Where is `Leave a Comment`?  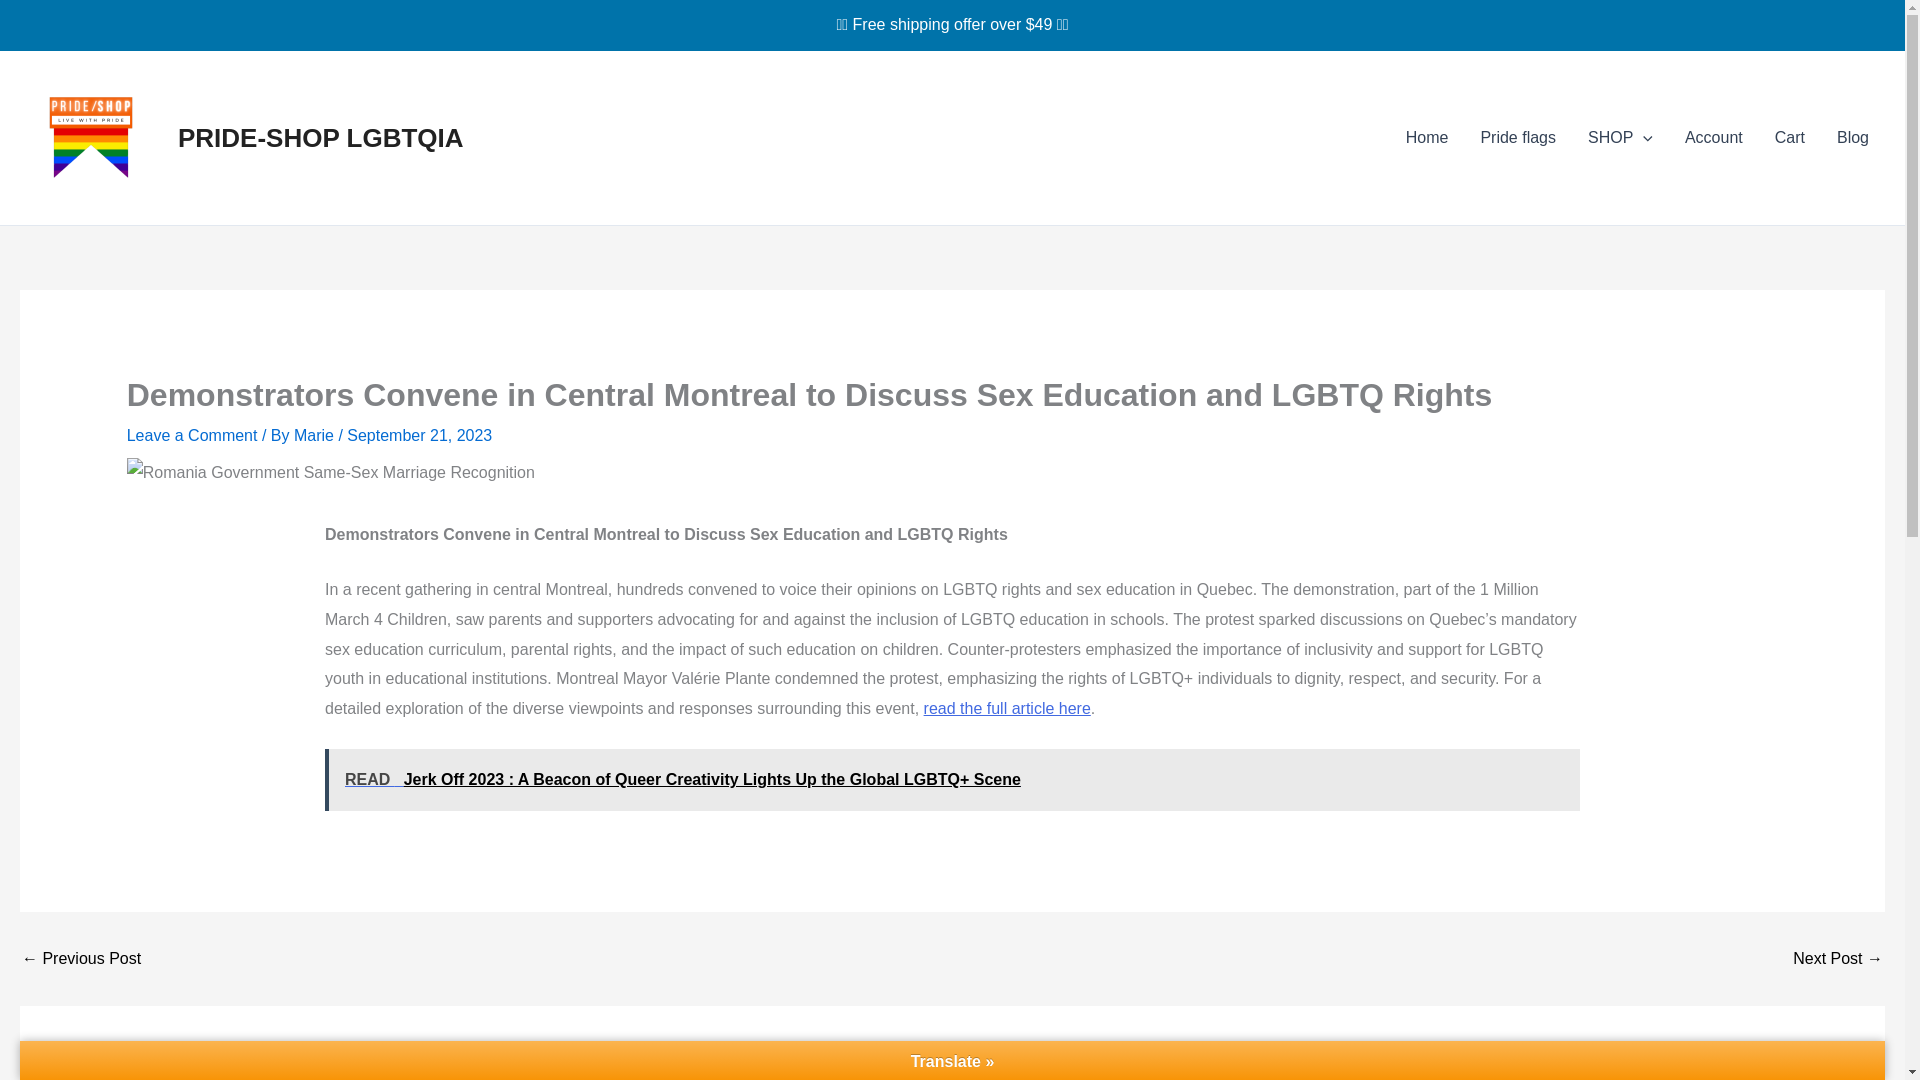 Leave a Comment is located at coordinates (192, 434).